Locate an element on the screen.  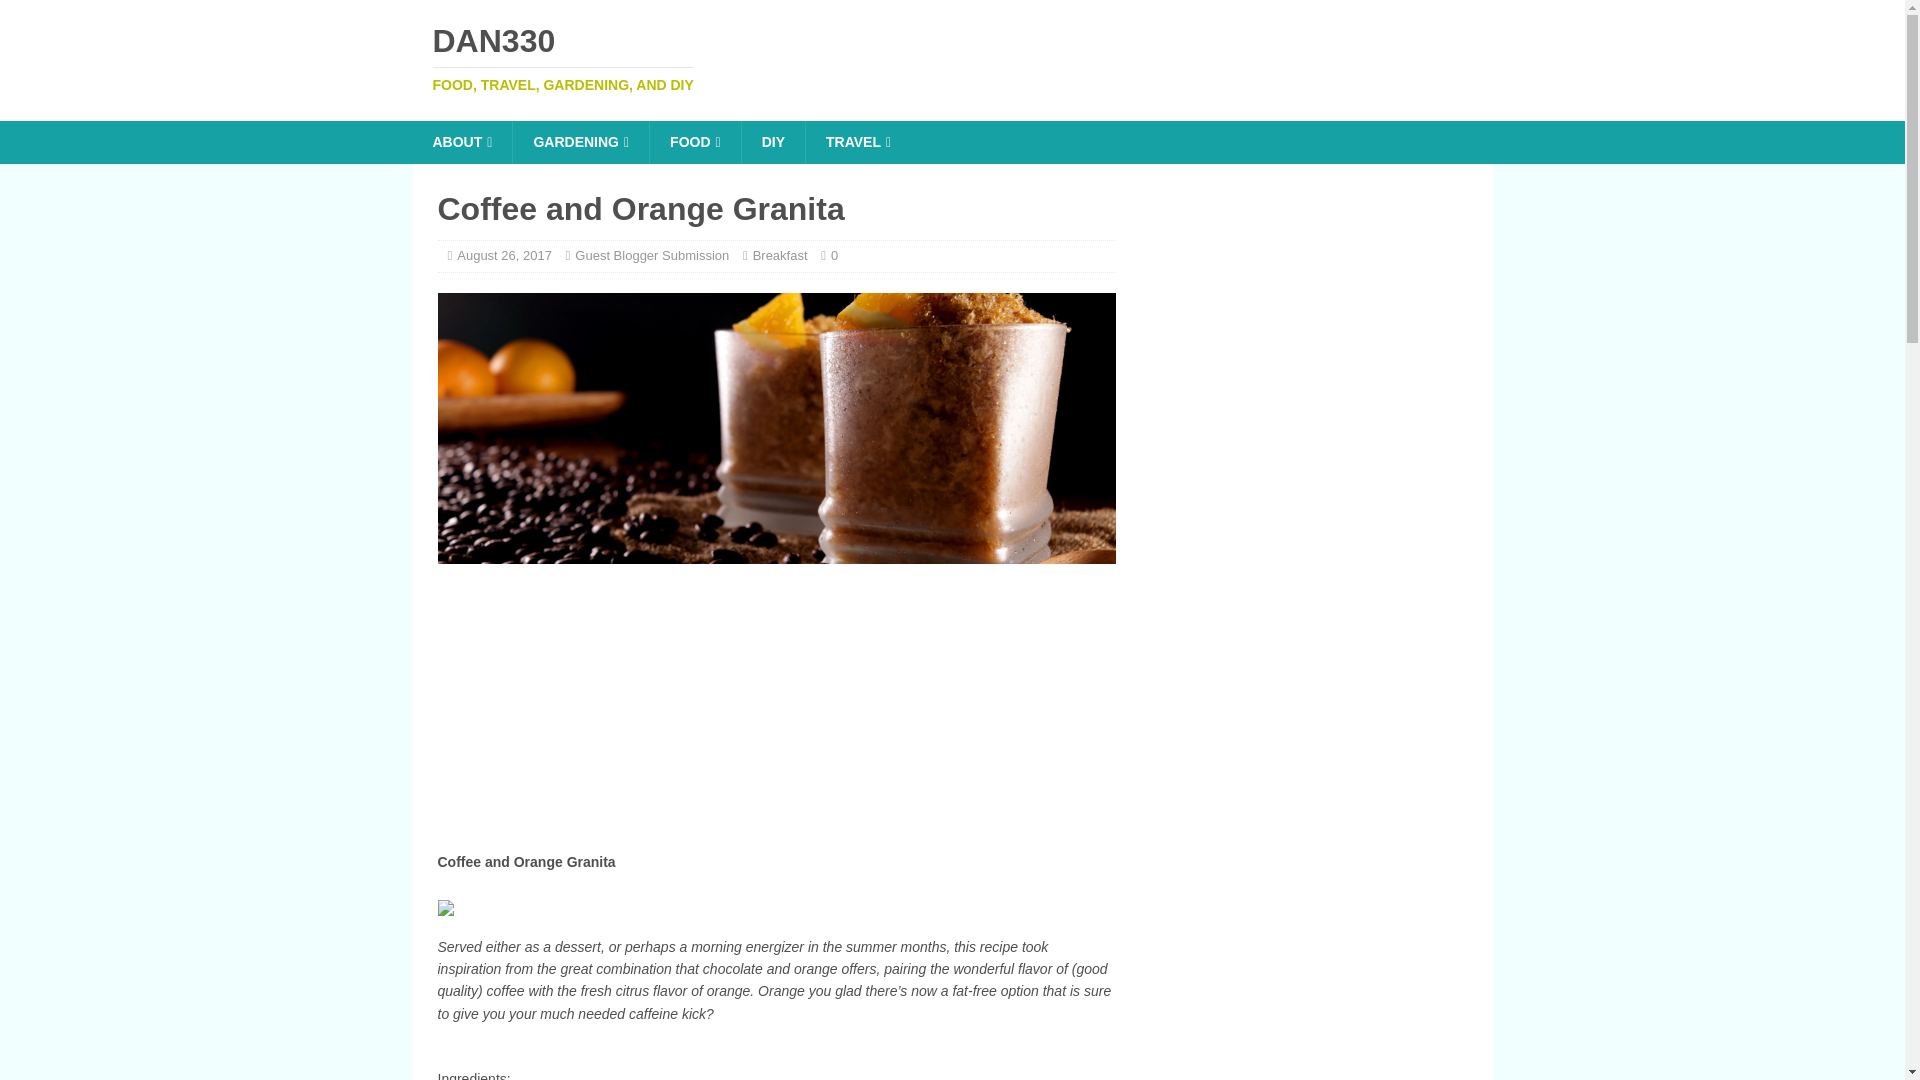
Guest Blogger Submission is located at coordinates (652, 256).